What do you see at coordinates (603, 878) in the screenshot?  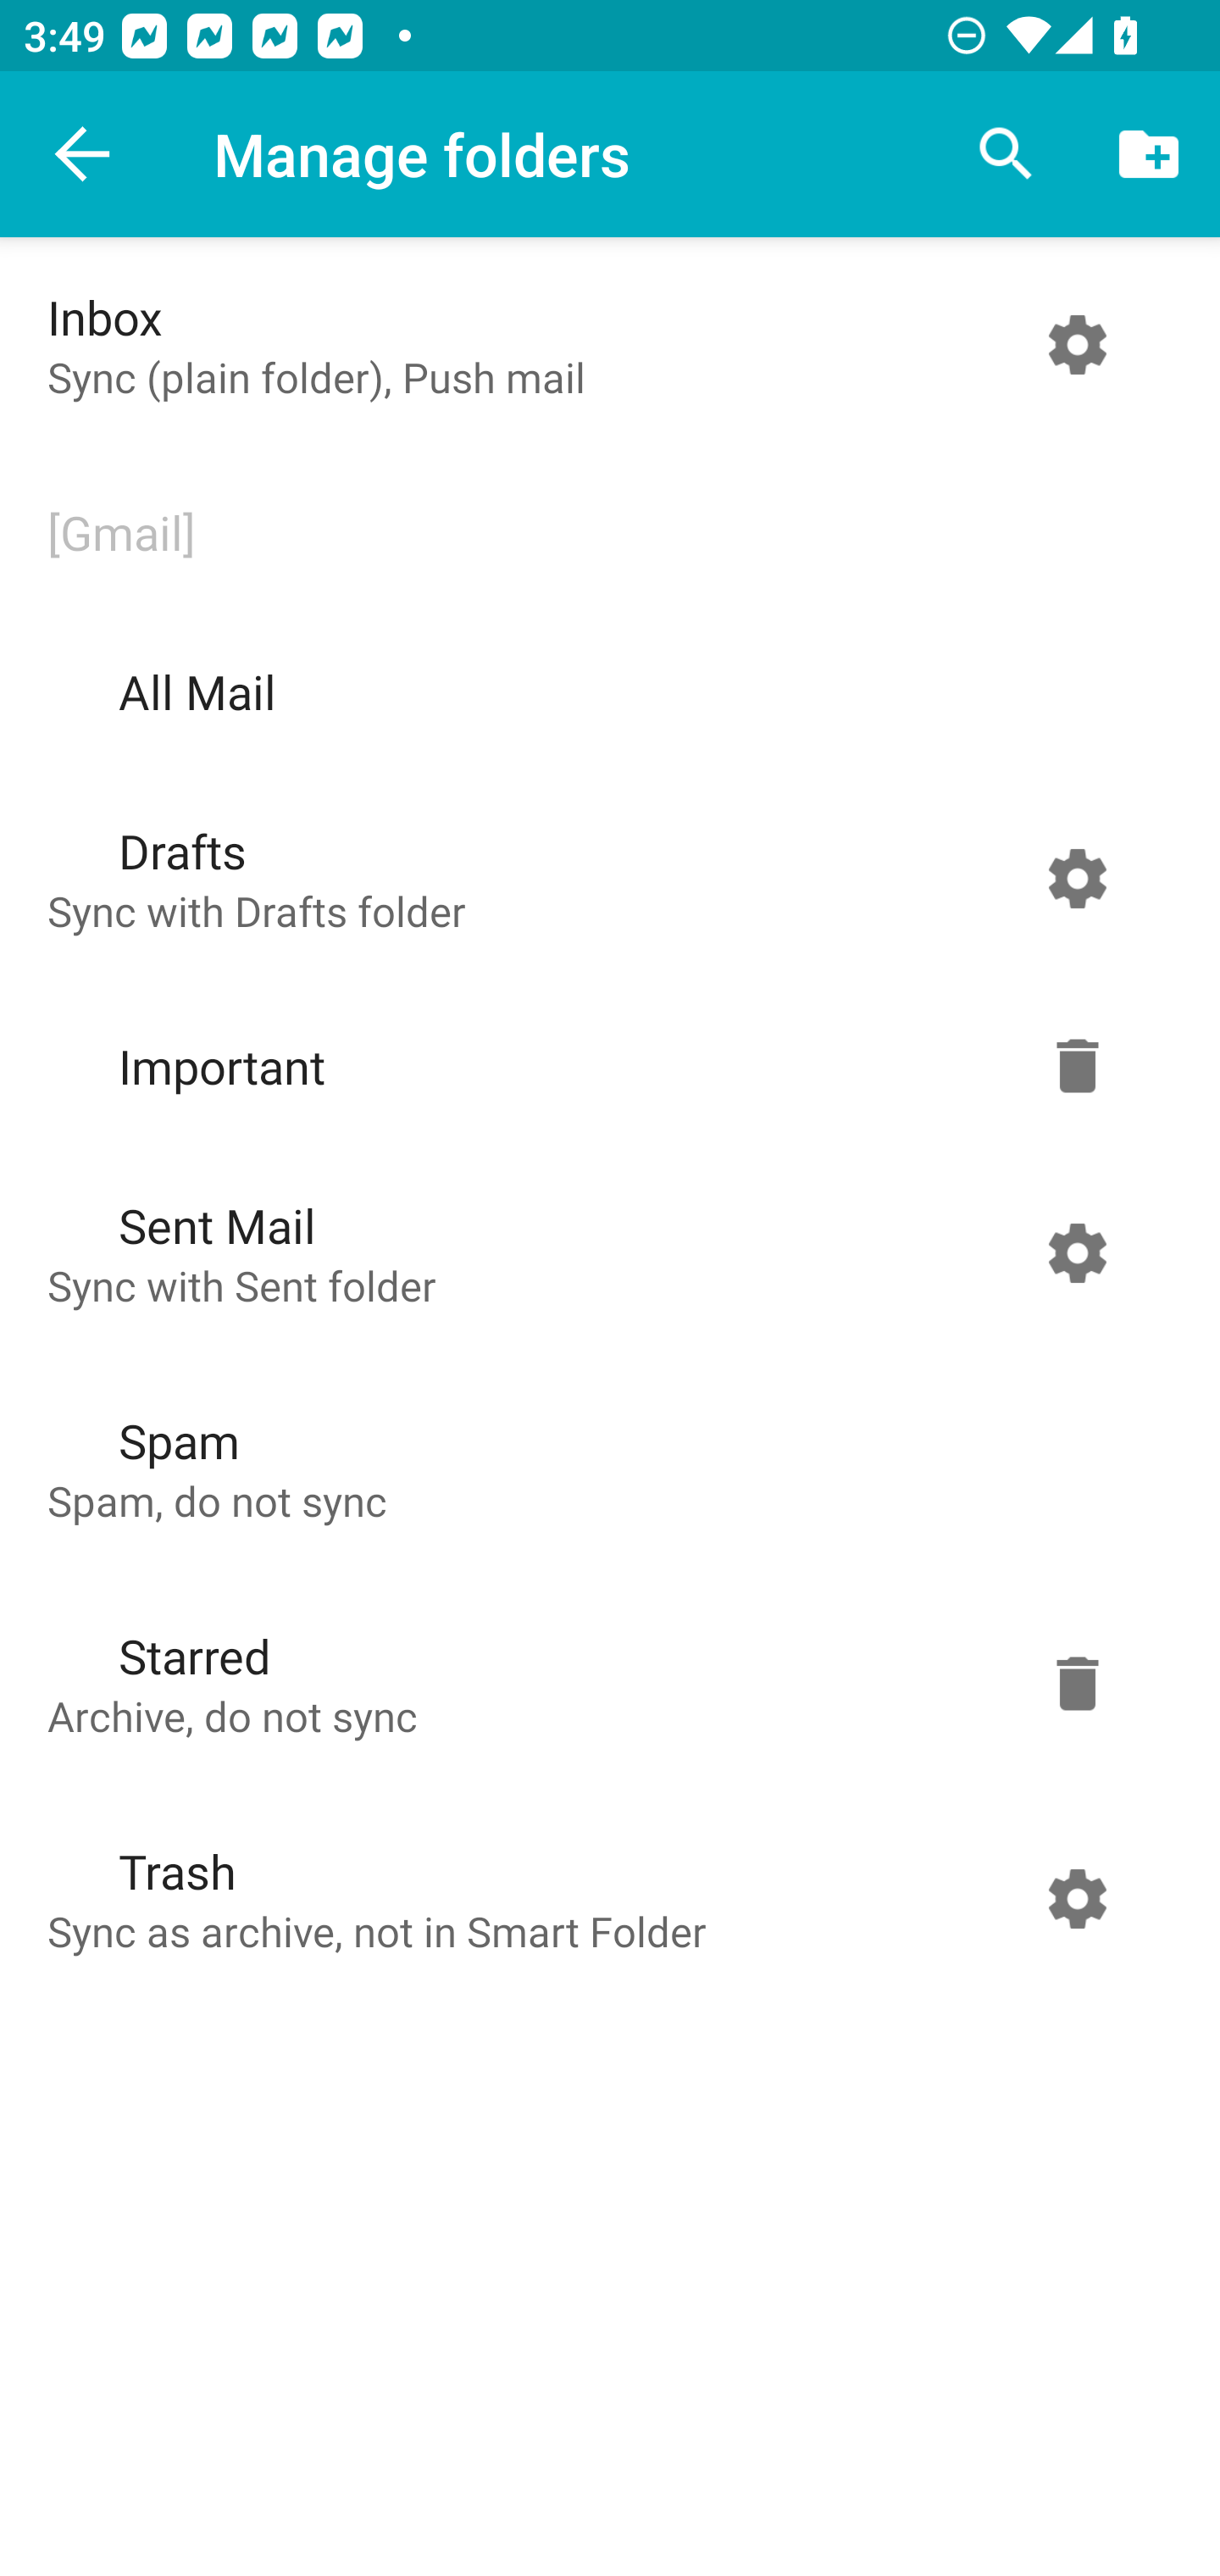 I see `Drafts Sync with Drafts folder Folder settings` at bounding box center [603, 878].